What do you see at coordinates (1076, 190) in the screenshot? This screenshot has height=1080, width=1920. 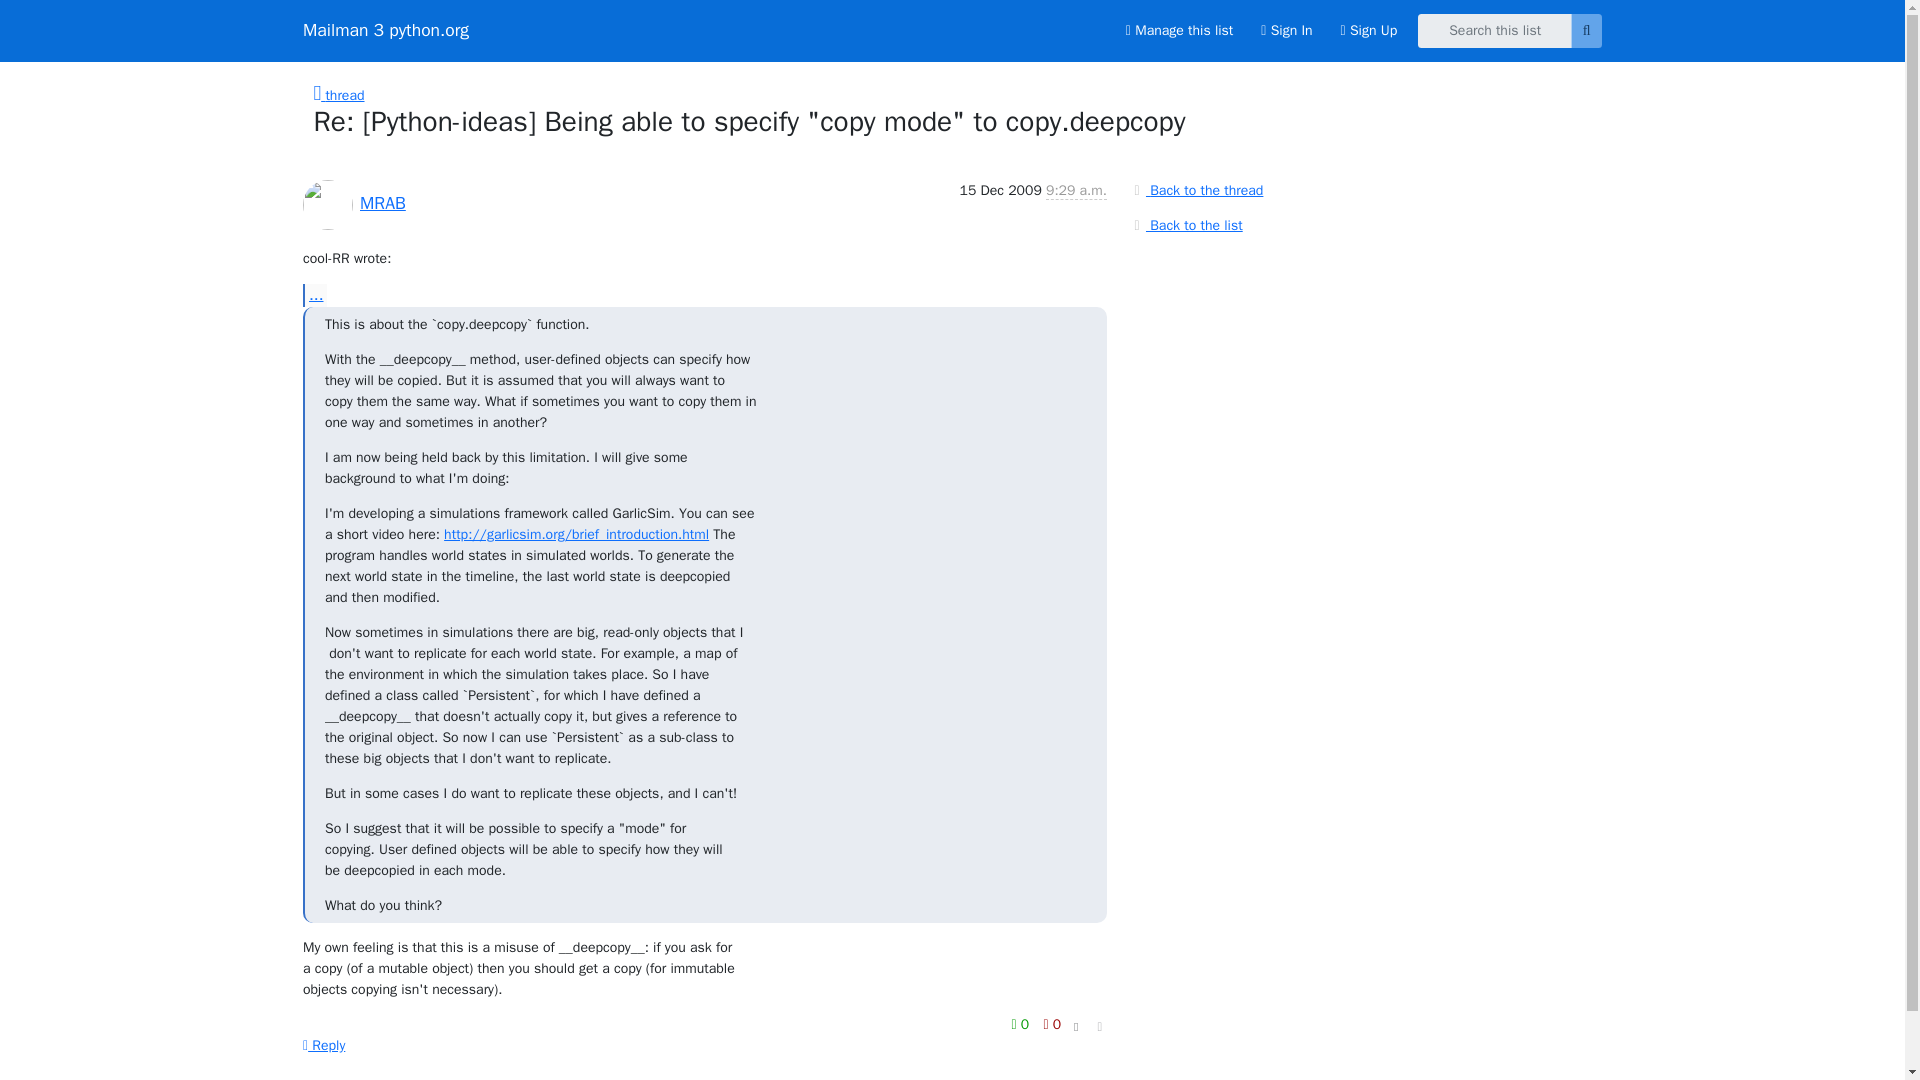 I see `Sender's time: Dec. 15, 2009, 3:29 p.m.` at bounding box center [1076, 190].